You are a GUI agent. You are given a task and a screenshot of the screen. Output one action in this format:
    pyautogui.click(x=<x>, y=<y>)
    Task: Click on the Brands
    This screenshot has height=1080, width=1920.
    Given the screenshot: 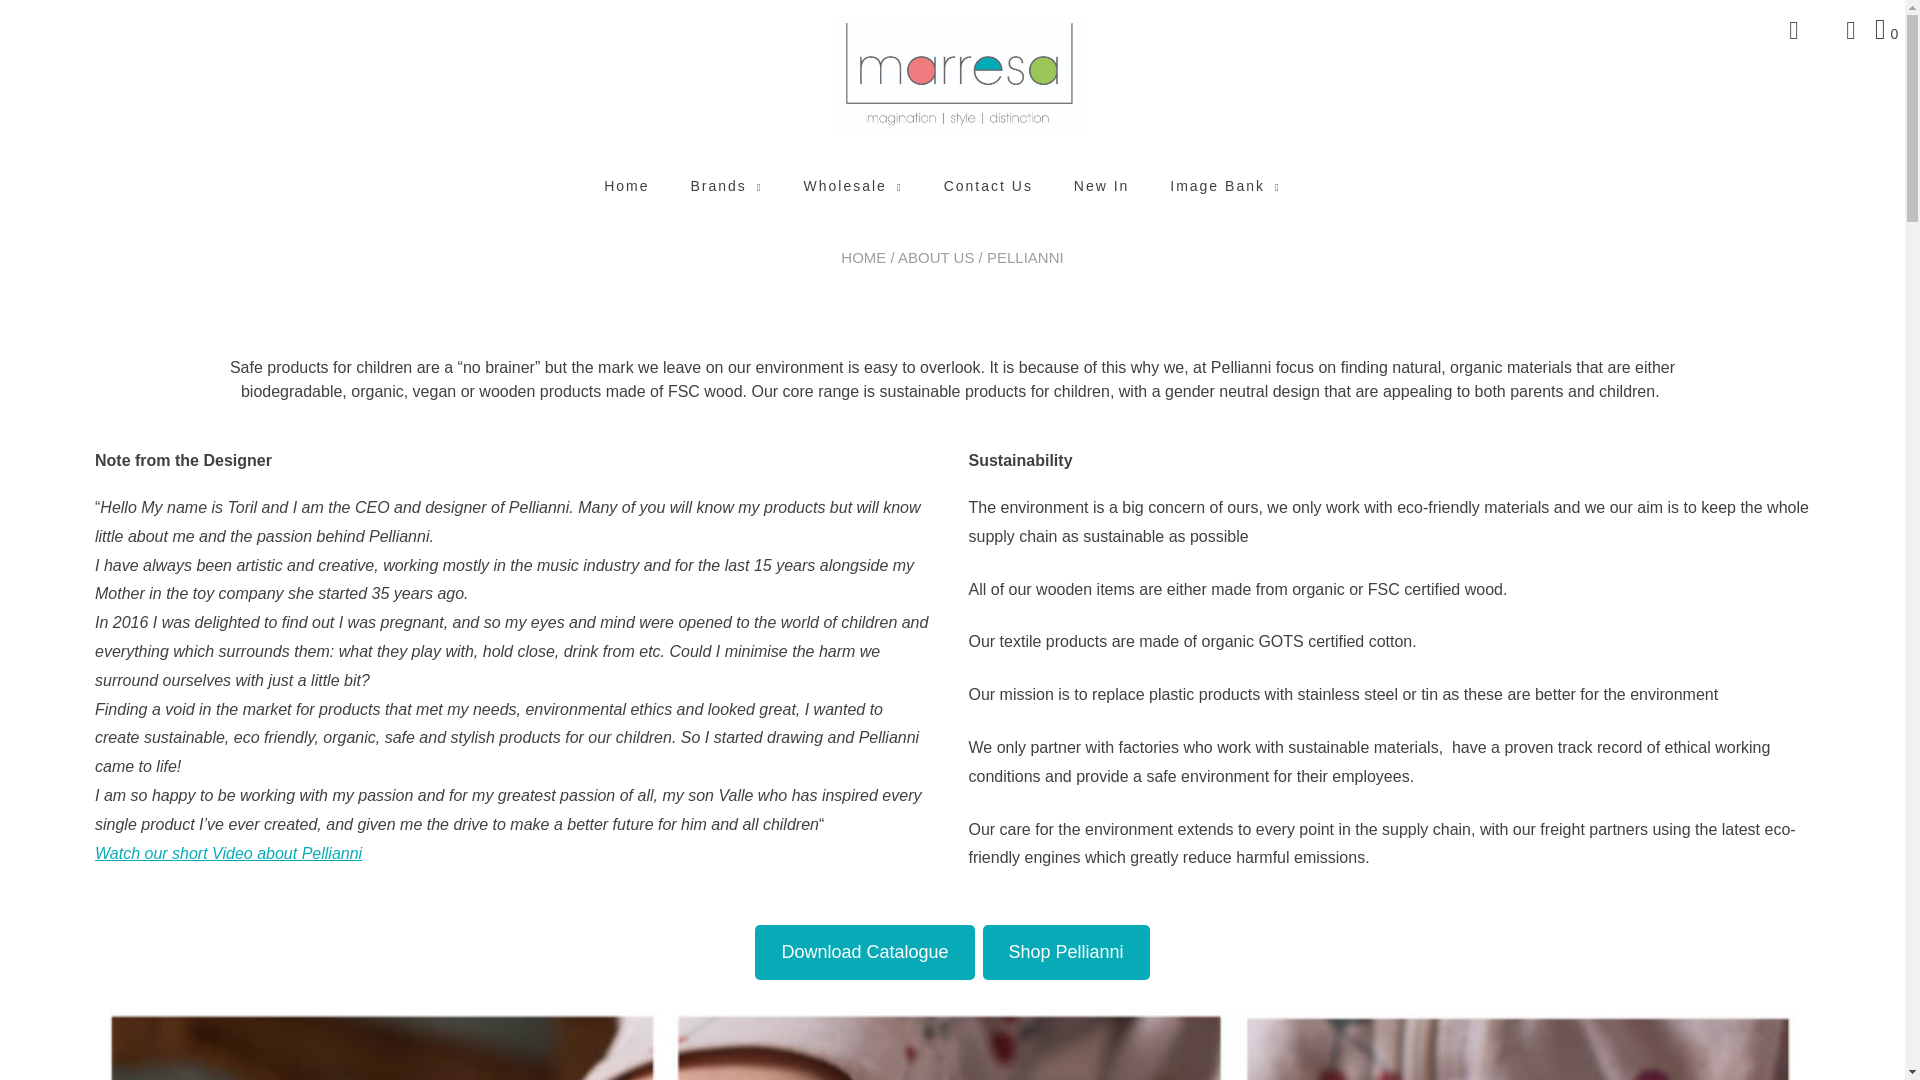 What is the action you would take?
    pyautogui.click(x=726, y=186)
    